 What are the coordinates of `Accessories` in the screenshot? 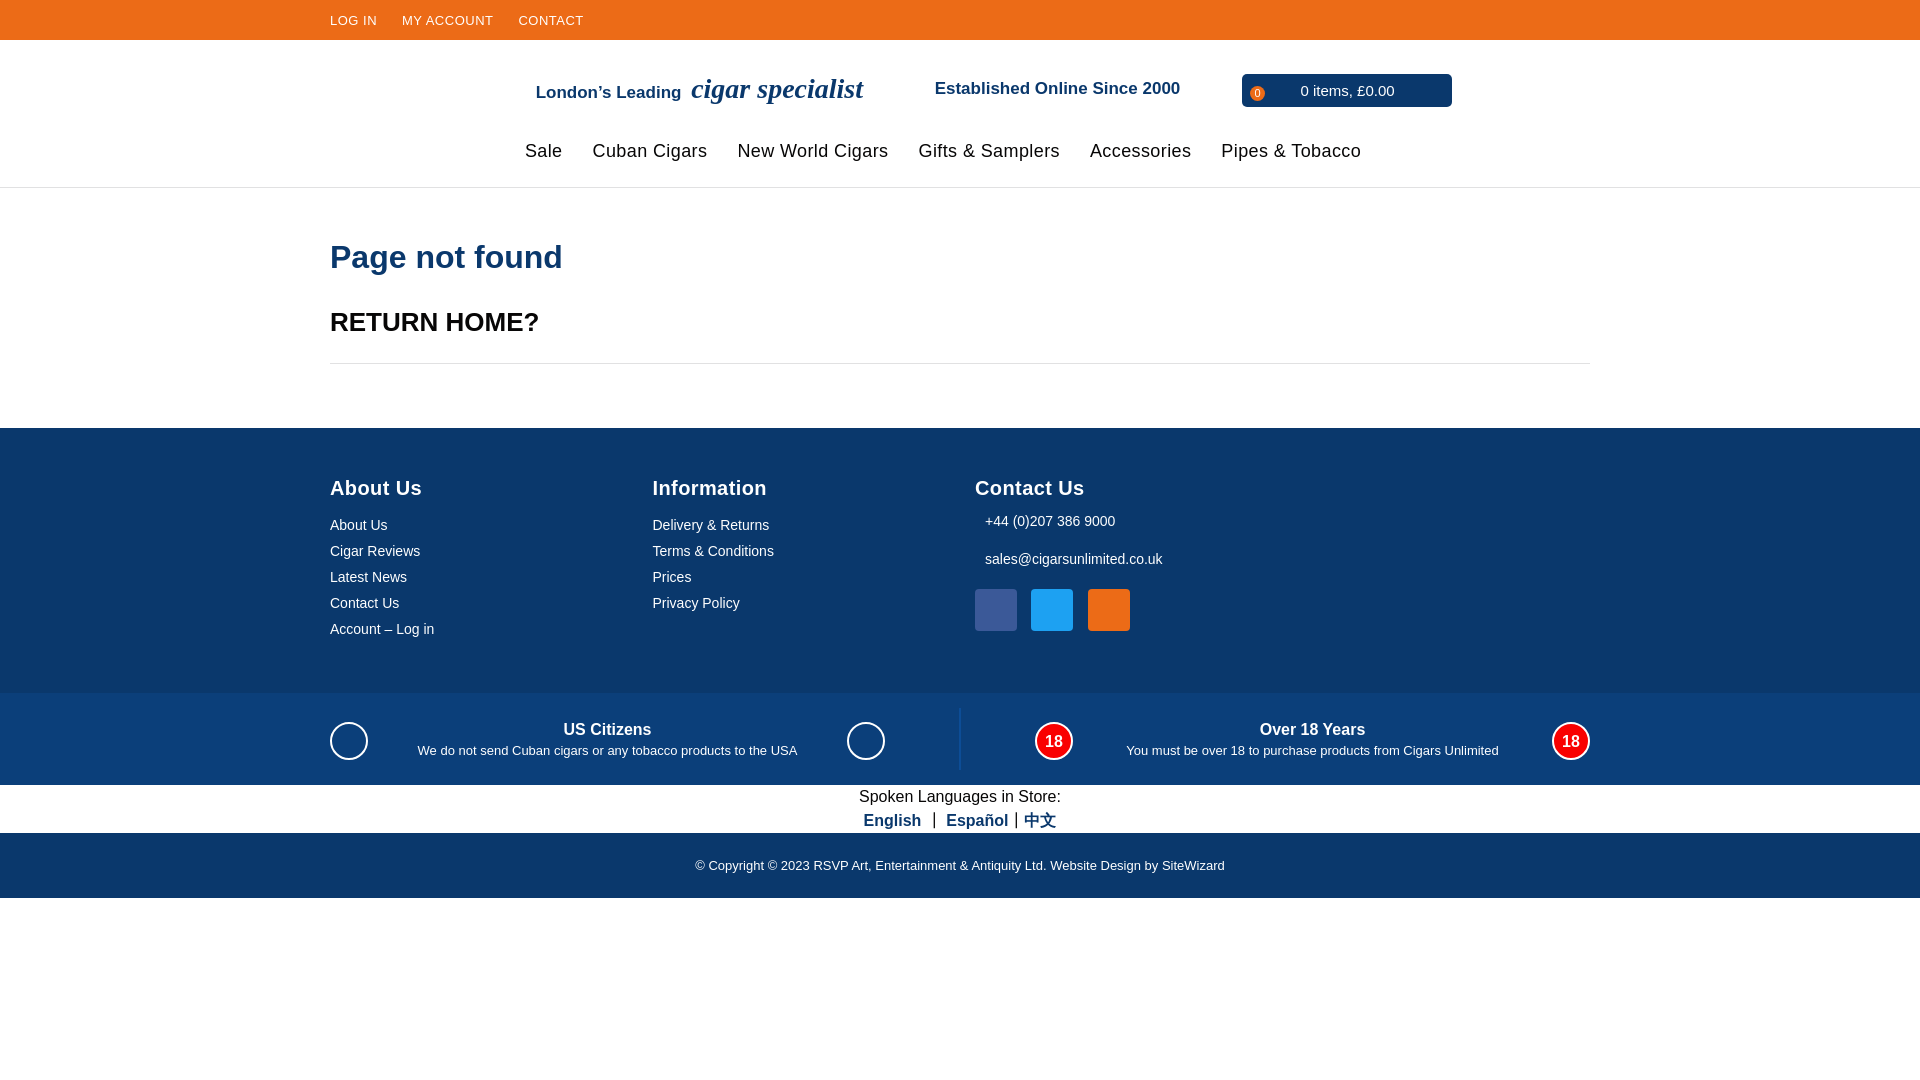 It's located at (1145, 154).